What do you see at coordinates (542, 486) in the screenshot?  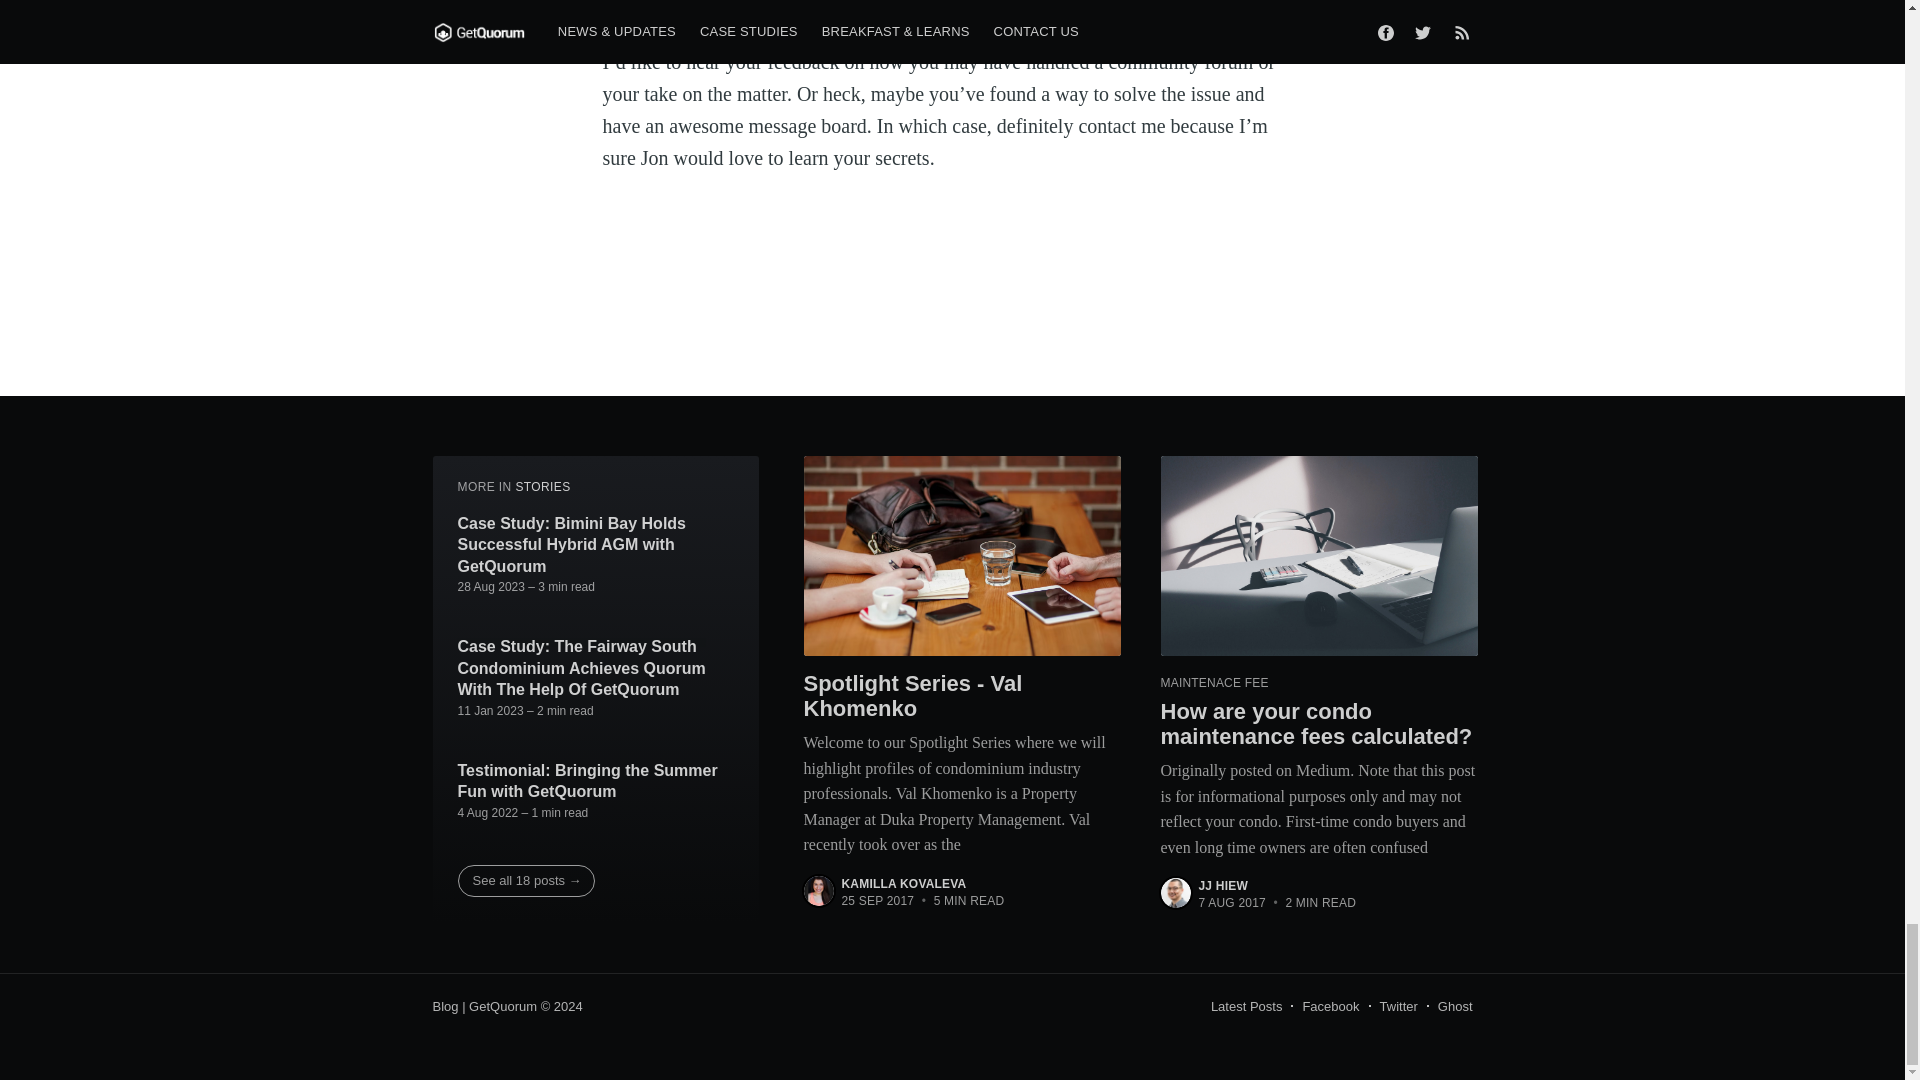 I see `STORIES` at bounding box center [542, 486].